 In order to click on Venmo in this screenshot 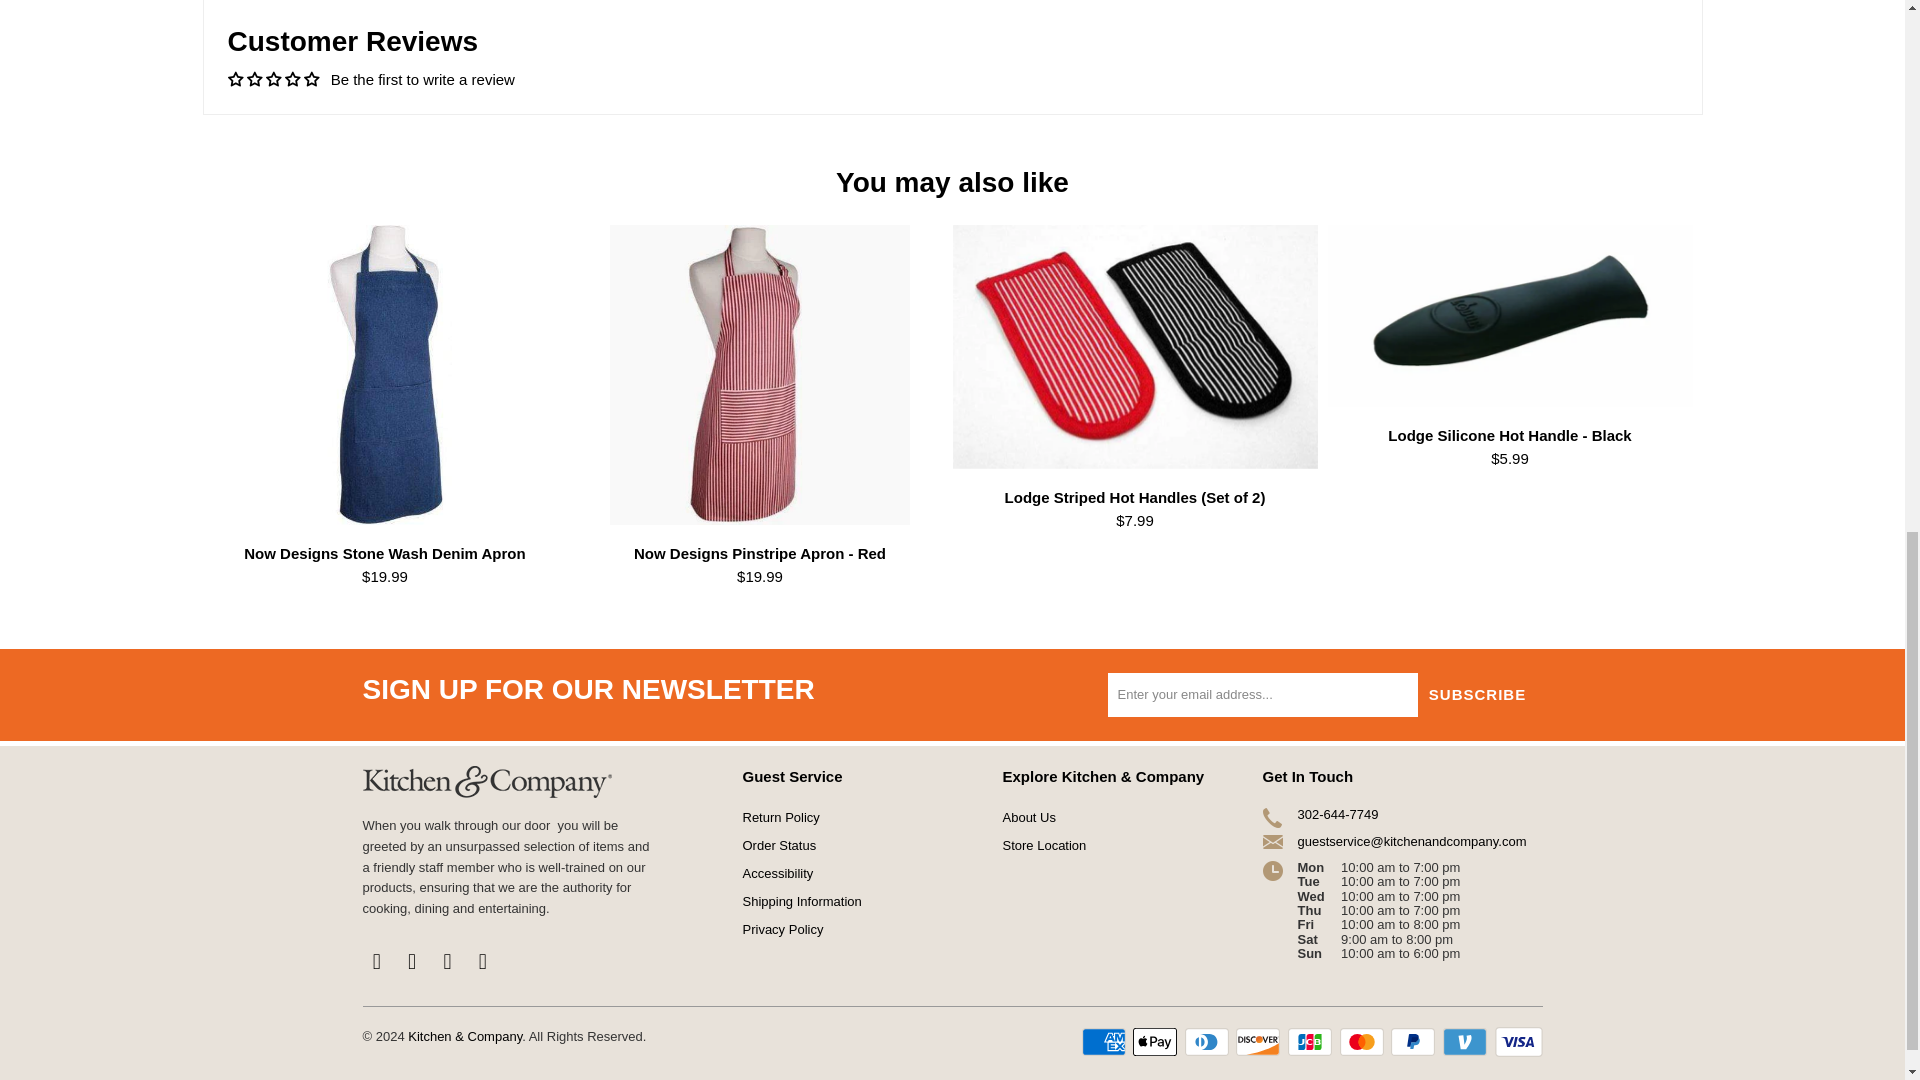, I will do `click(1467, 1042)`.